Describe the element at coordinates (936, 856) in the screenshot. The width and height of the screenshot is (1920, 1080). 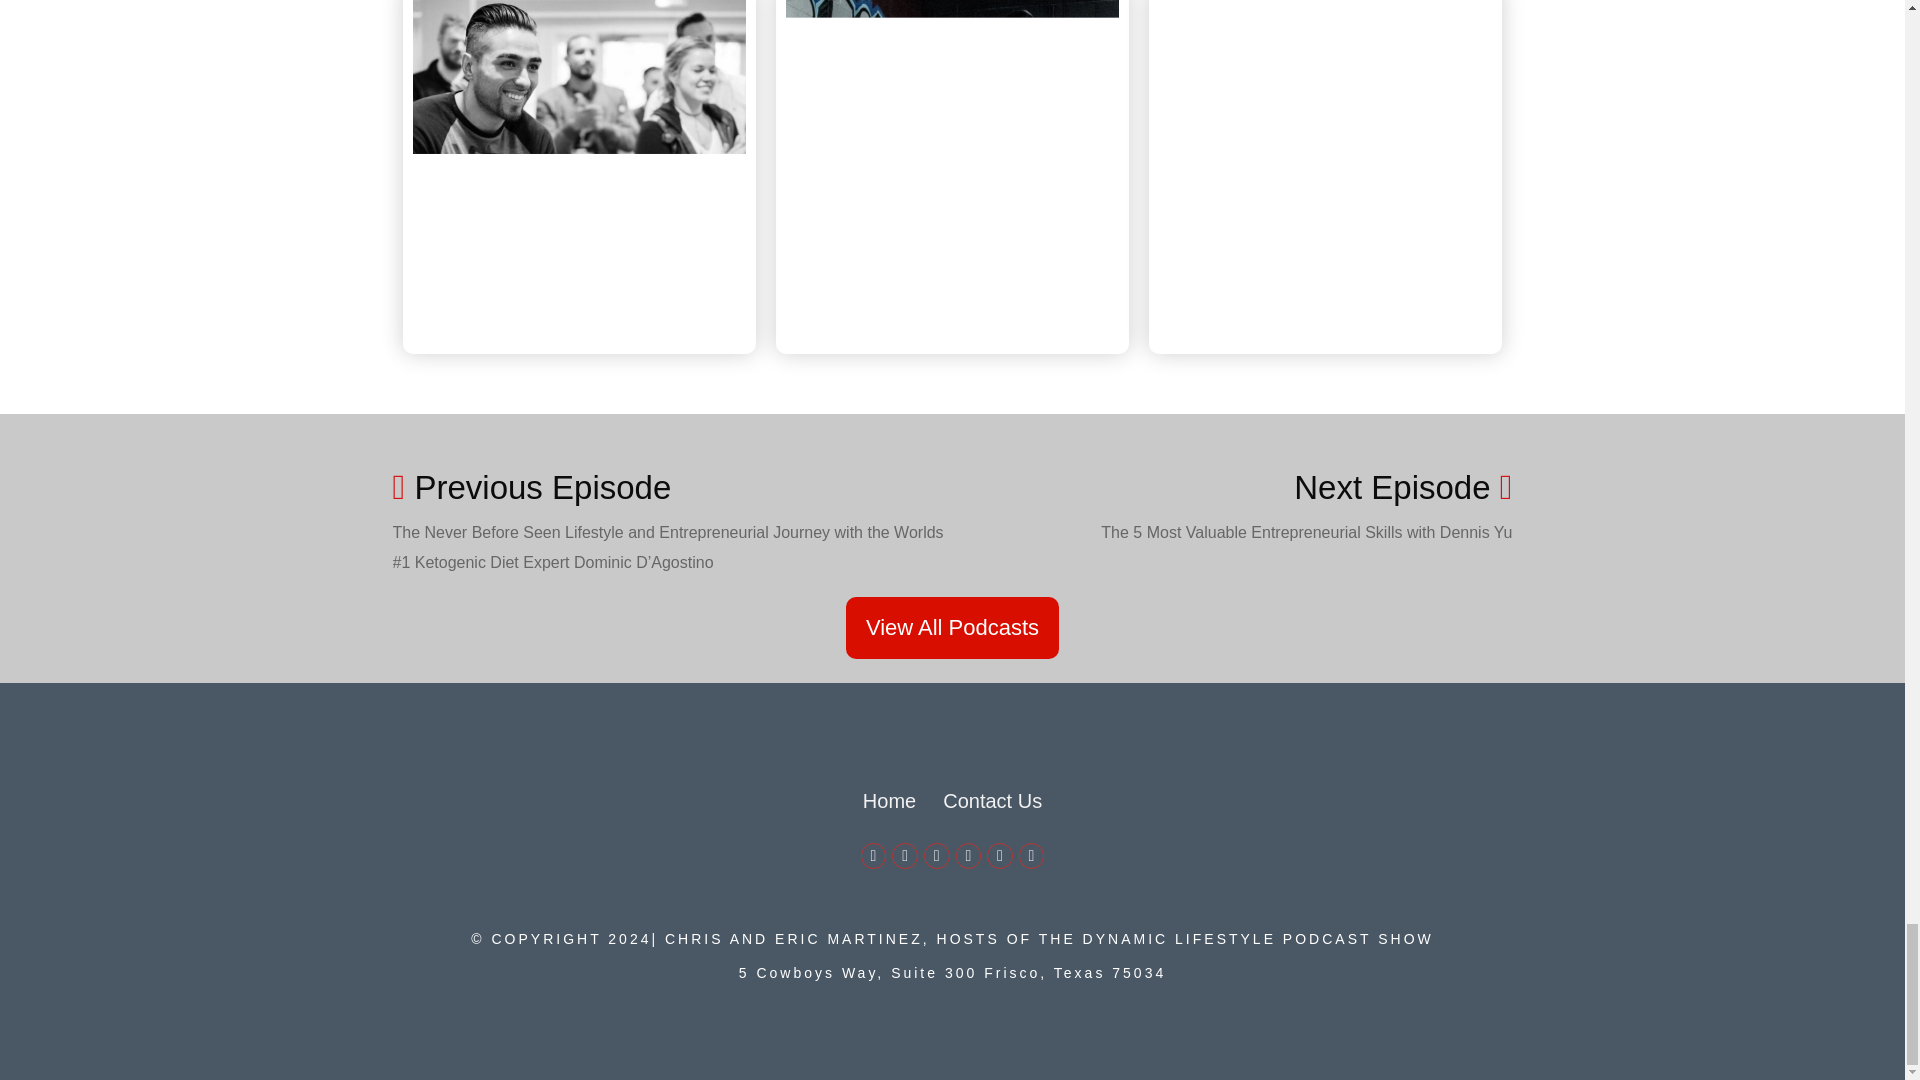
I see `Linkedin-in` at that location.